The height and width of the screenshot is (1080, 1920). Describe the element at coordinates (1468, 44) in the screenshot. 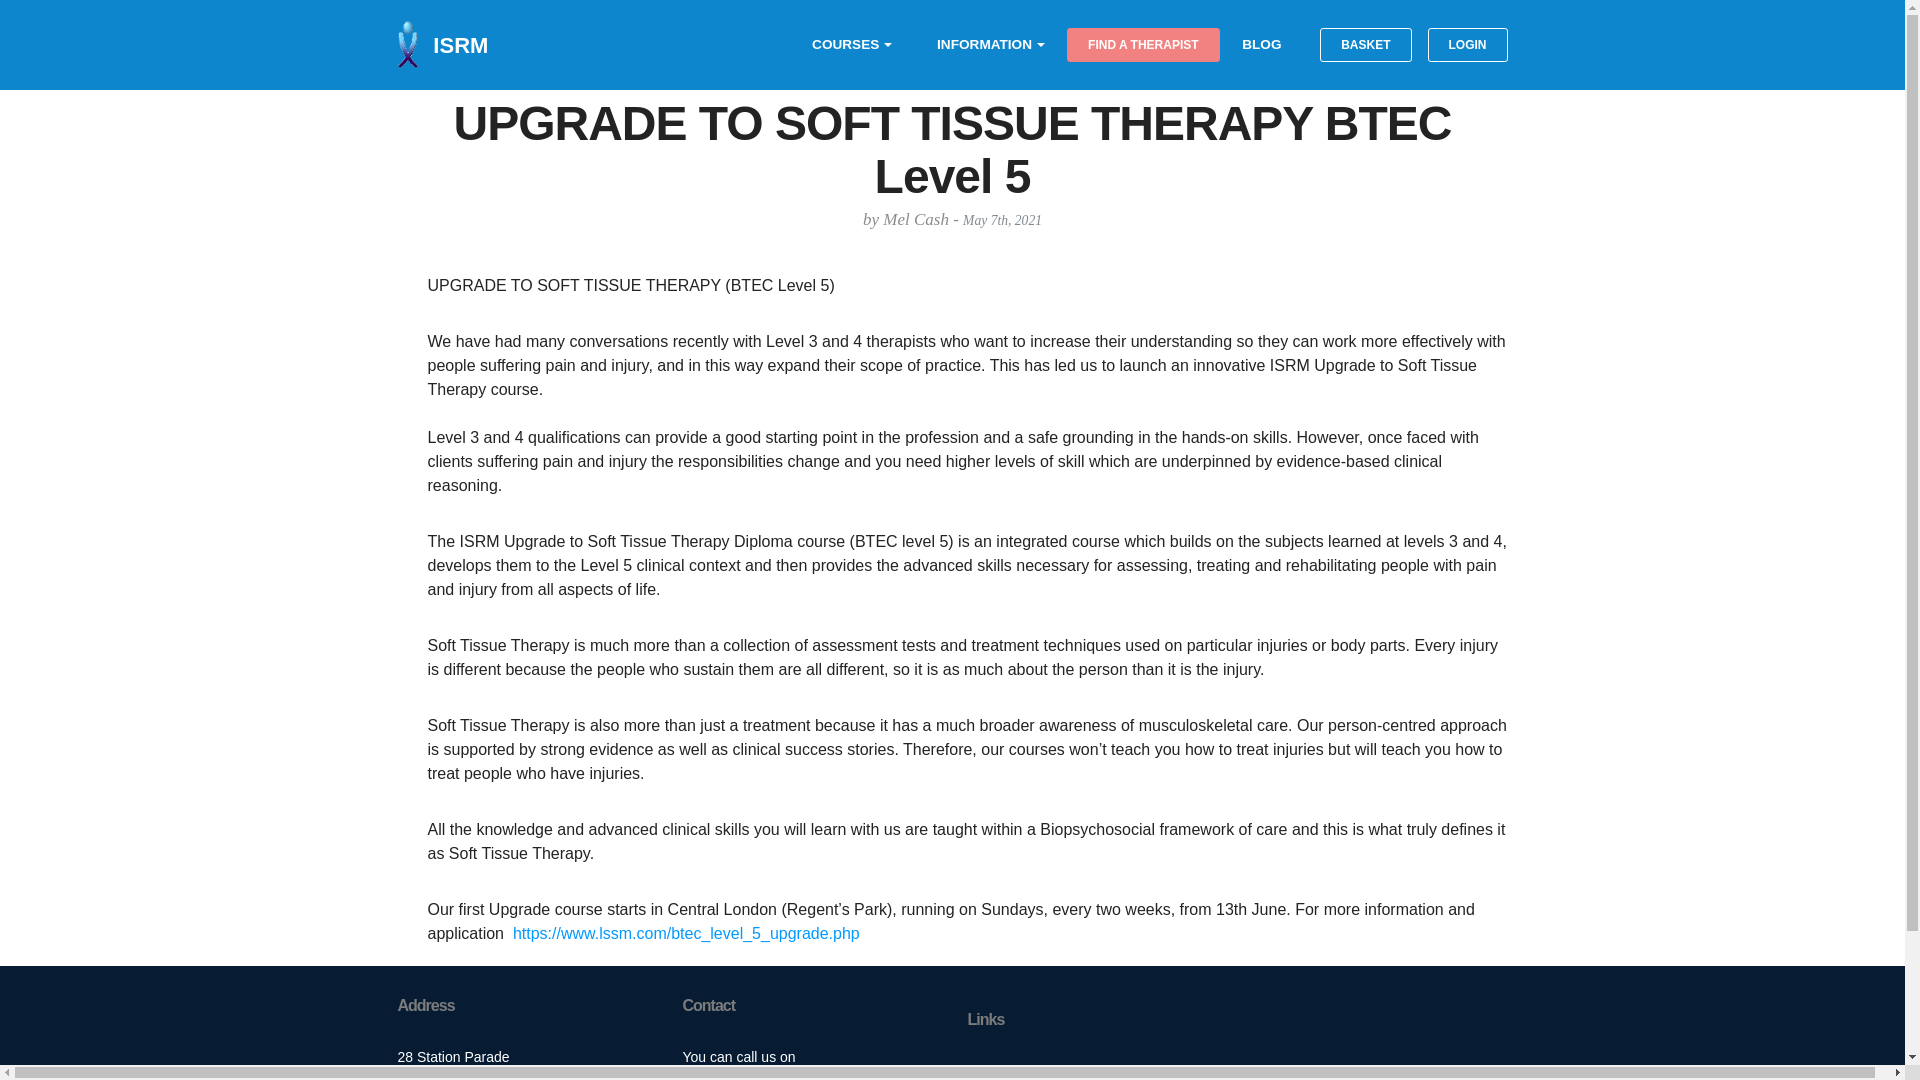

I see `LOGIN` at that location.